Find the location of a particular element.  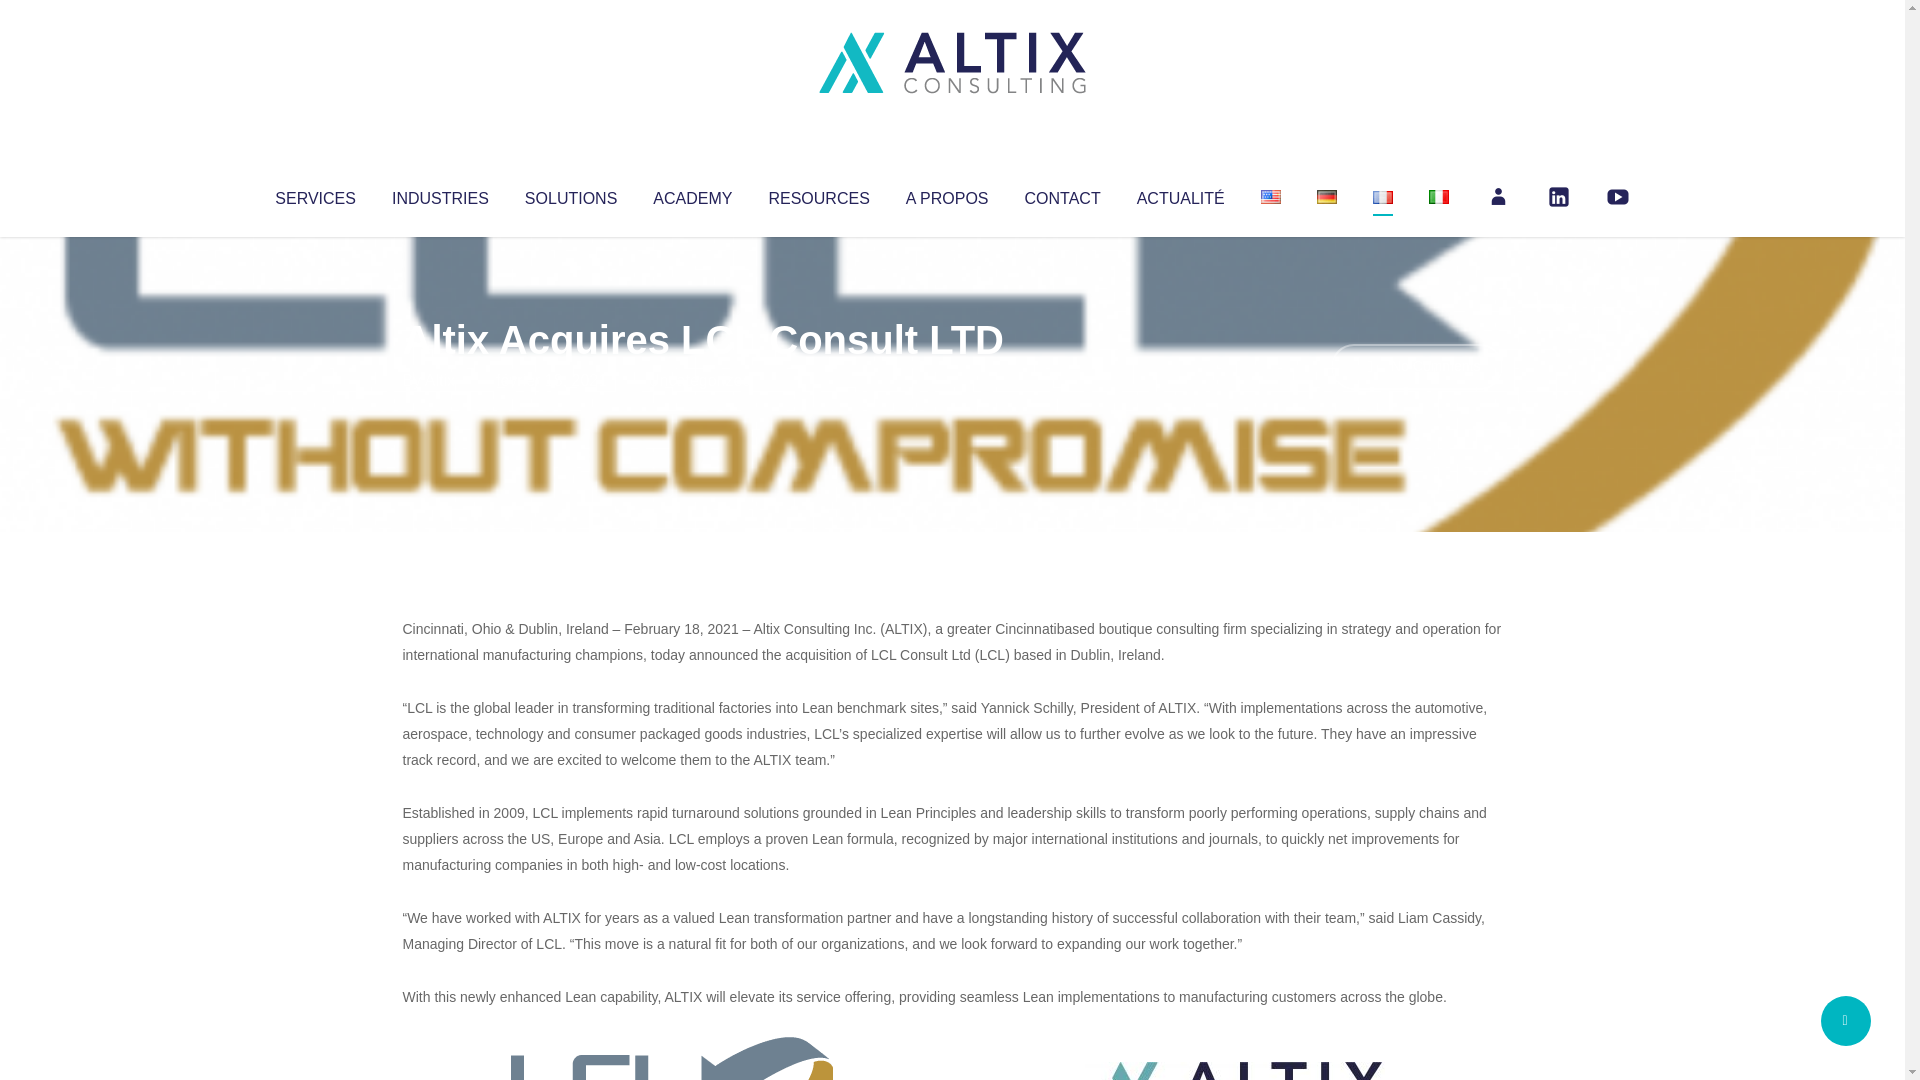

No Comments is located at coordinates (1416, 366).